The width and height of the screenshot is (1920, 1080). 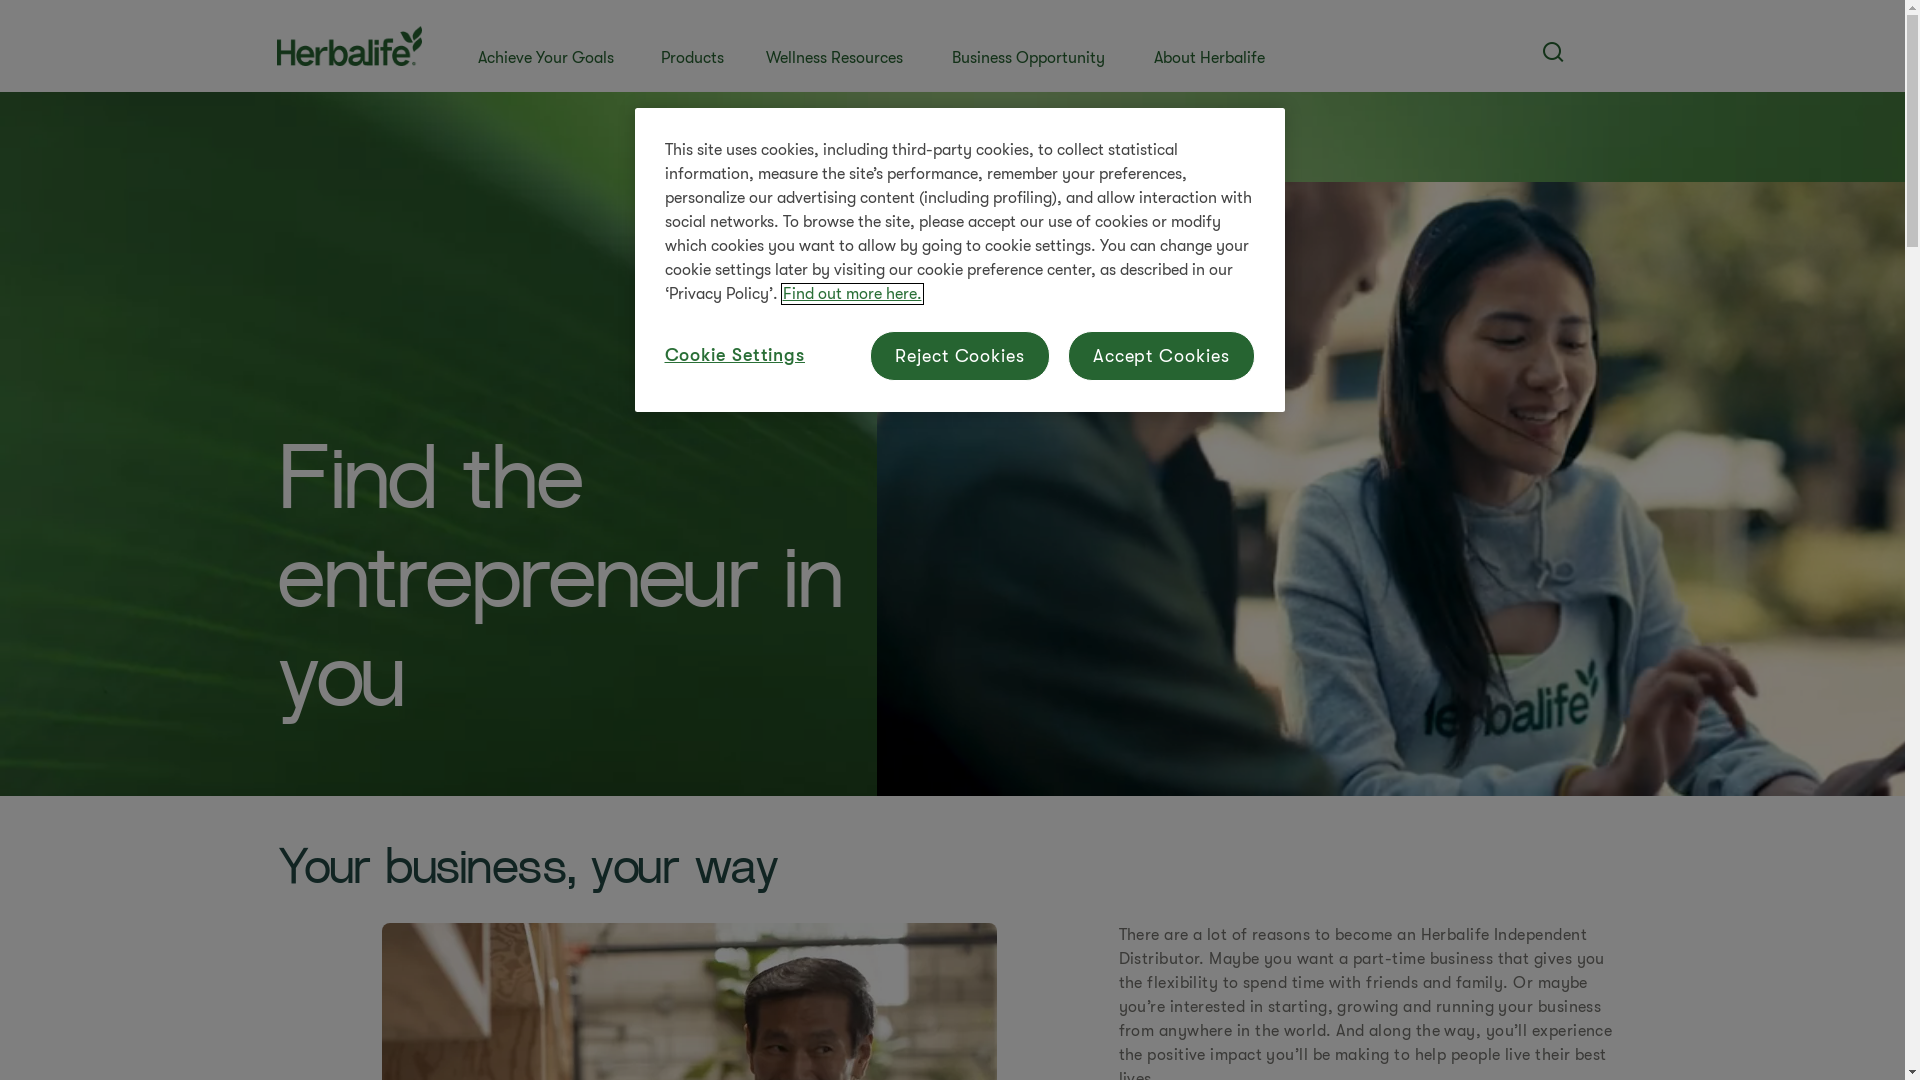 I want to click on Reject Cookies, so click(x=960, y=356).